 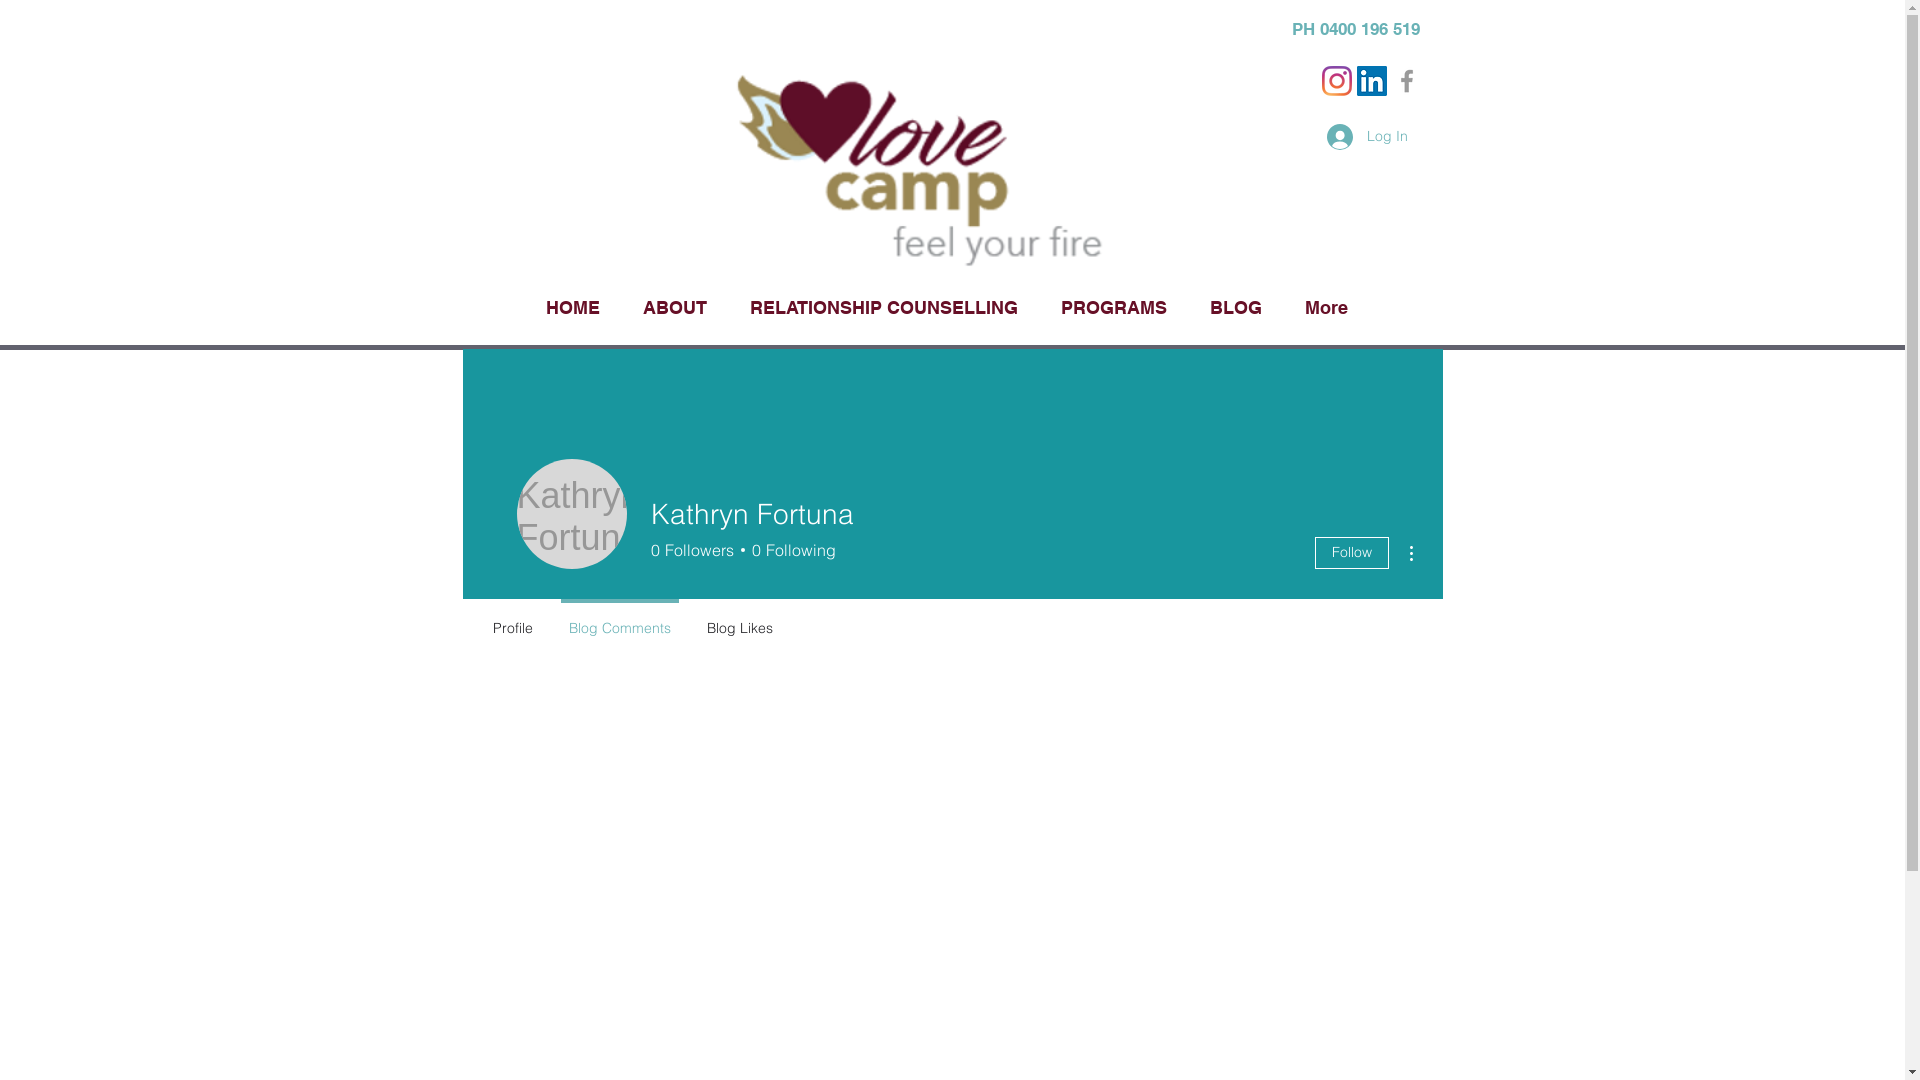 I want to click on ABOUT, so click(x=676, y=298).